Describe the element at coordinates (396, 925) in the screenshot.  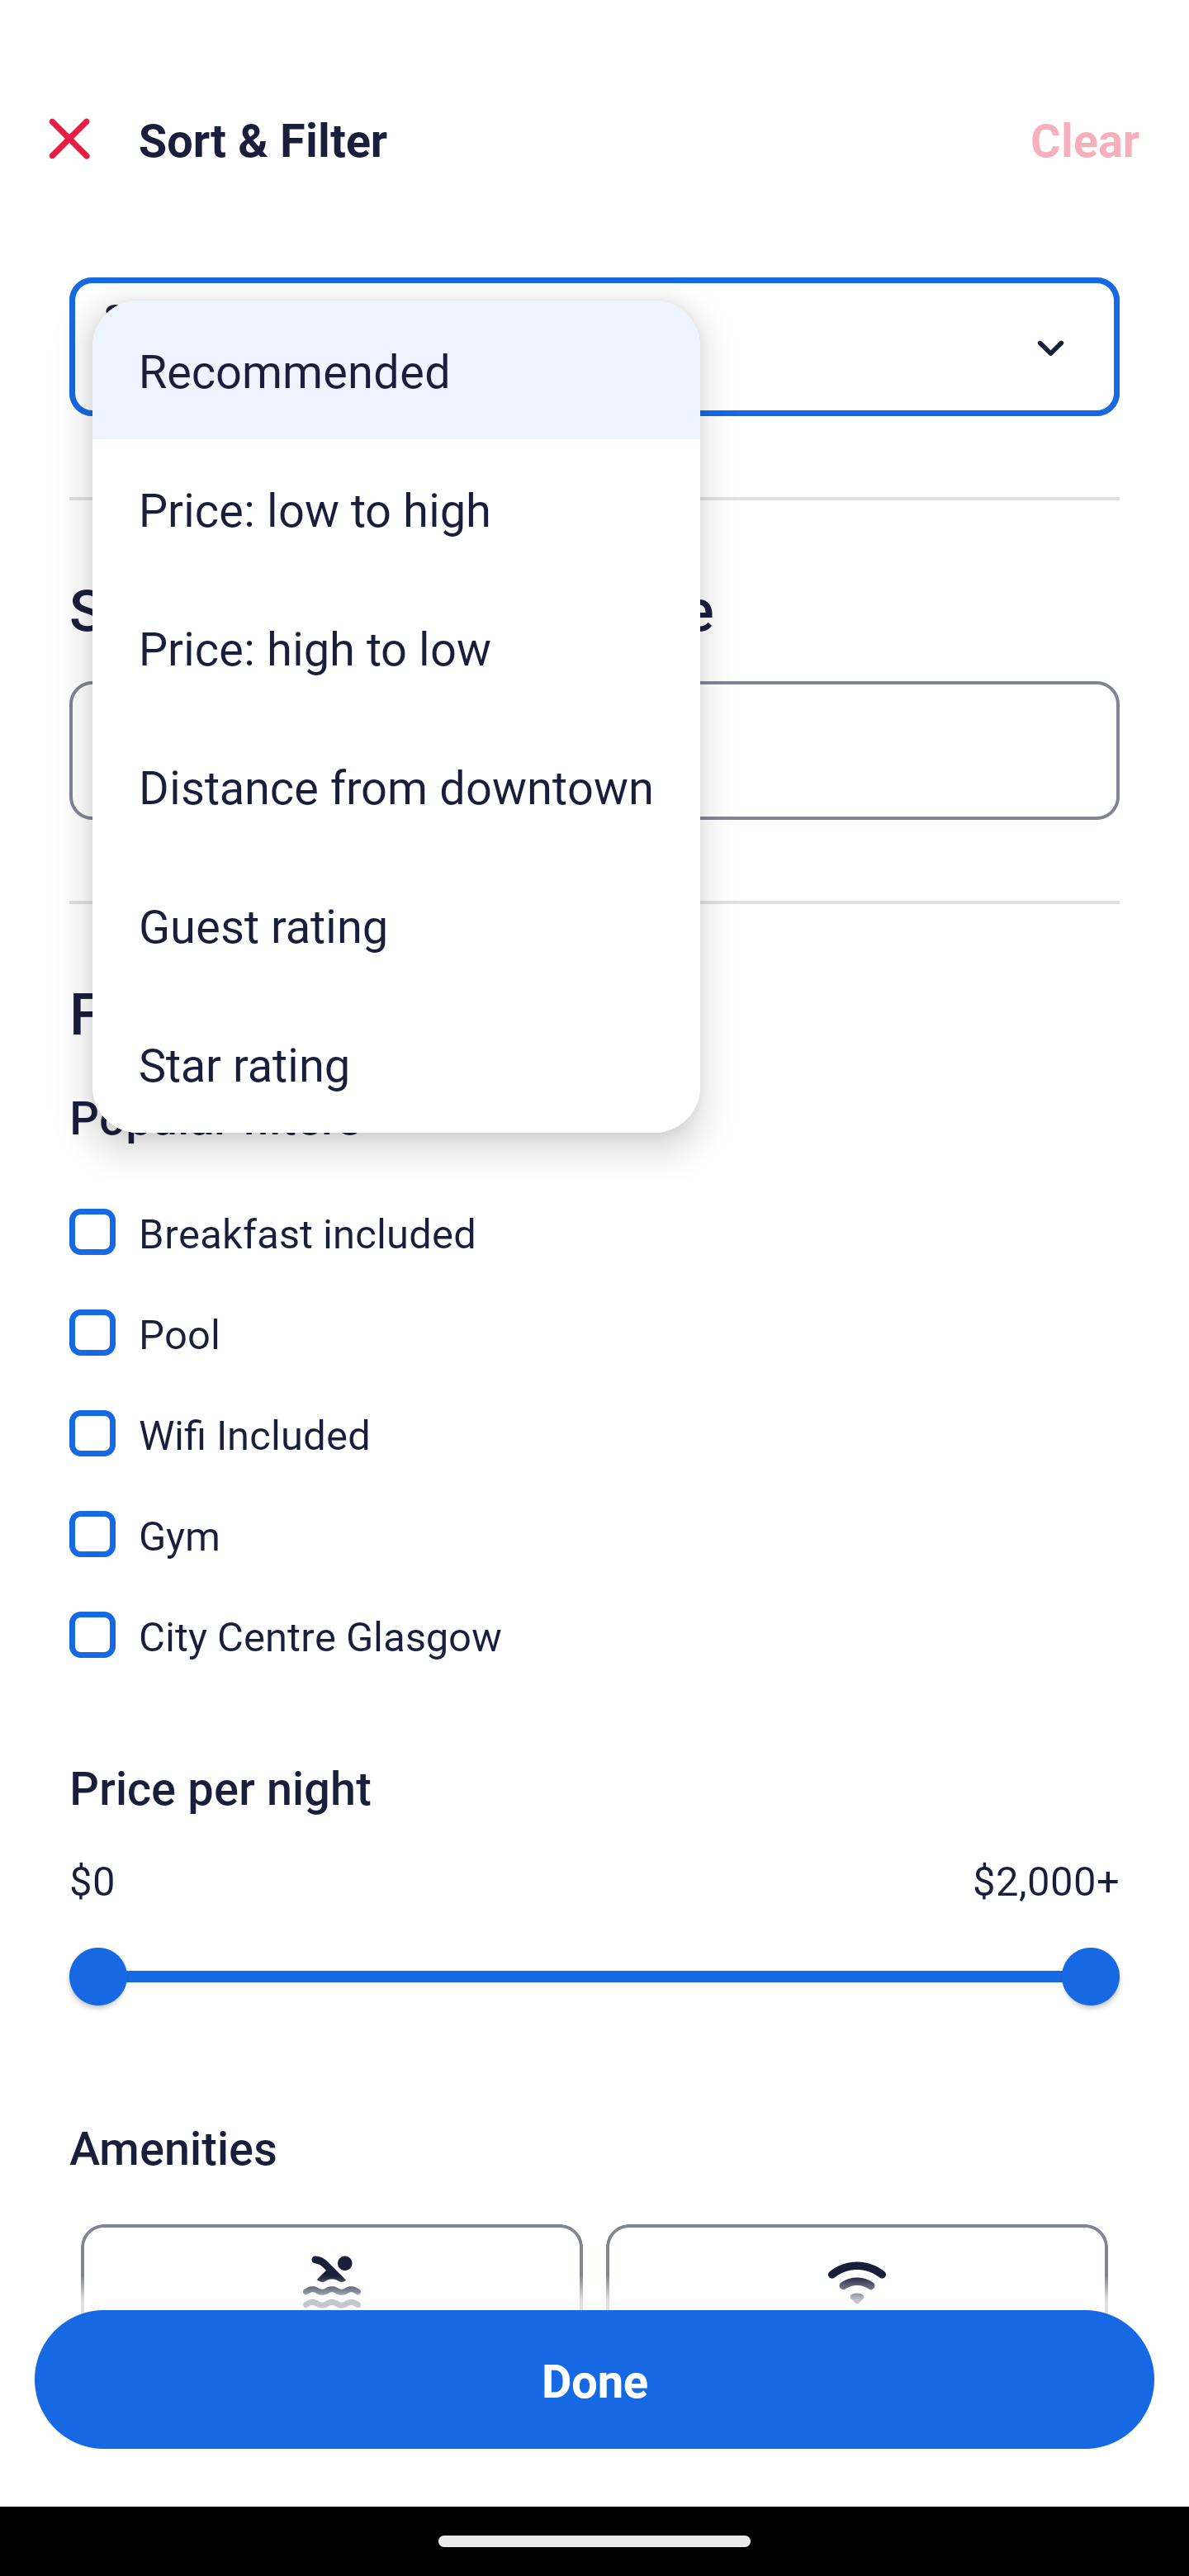
I see `Guest rating` at that location.